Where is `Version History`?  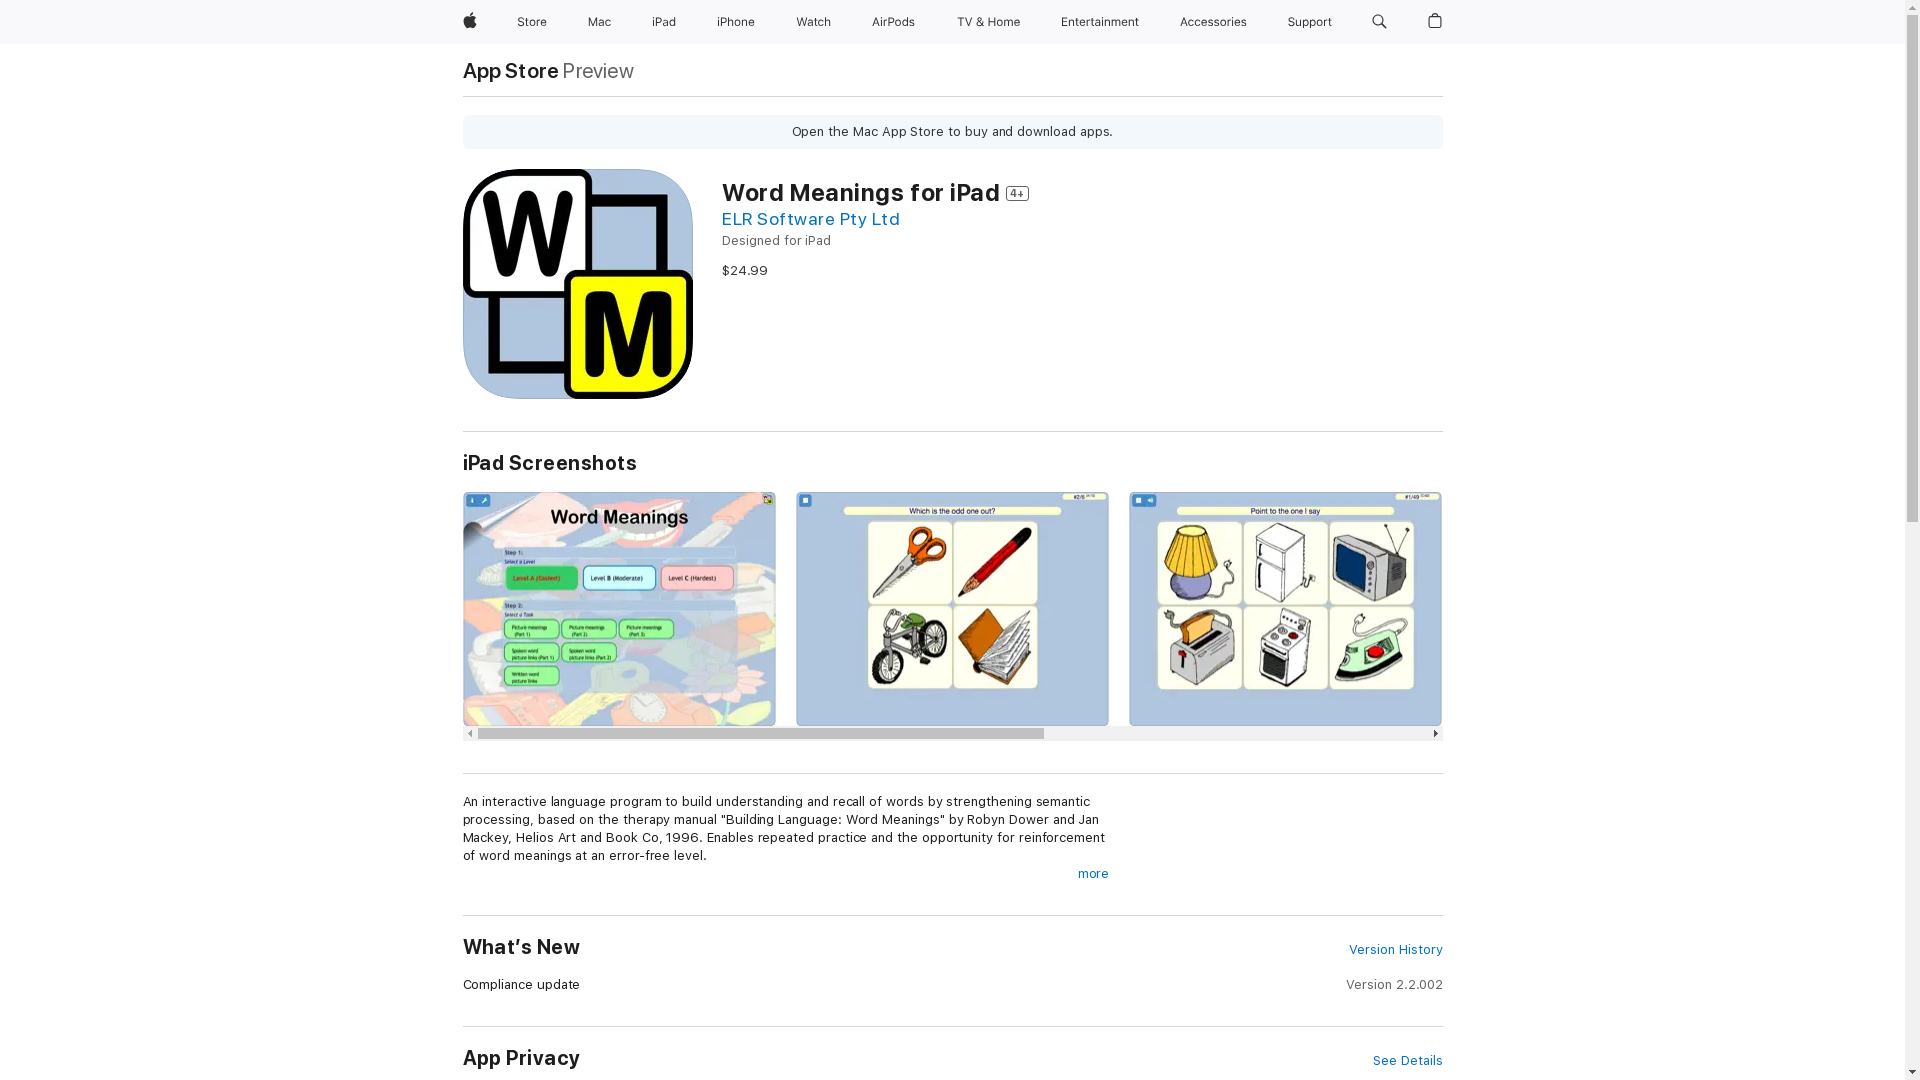 Version History is located at coordinates (1396, 950).